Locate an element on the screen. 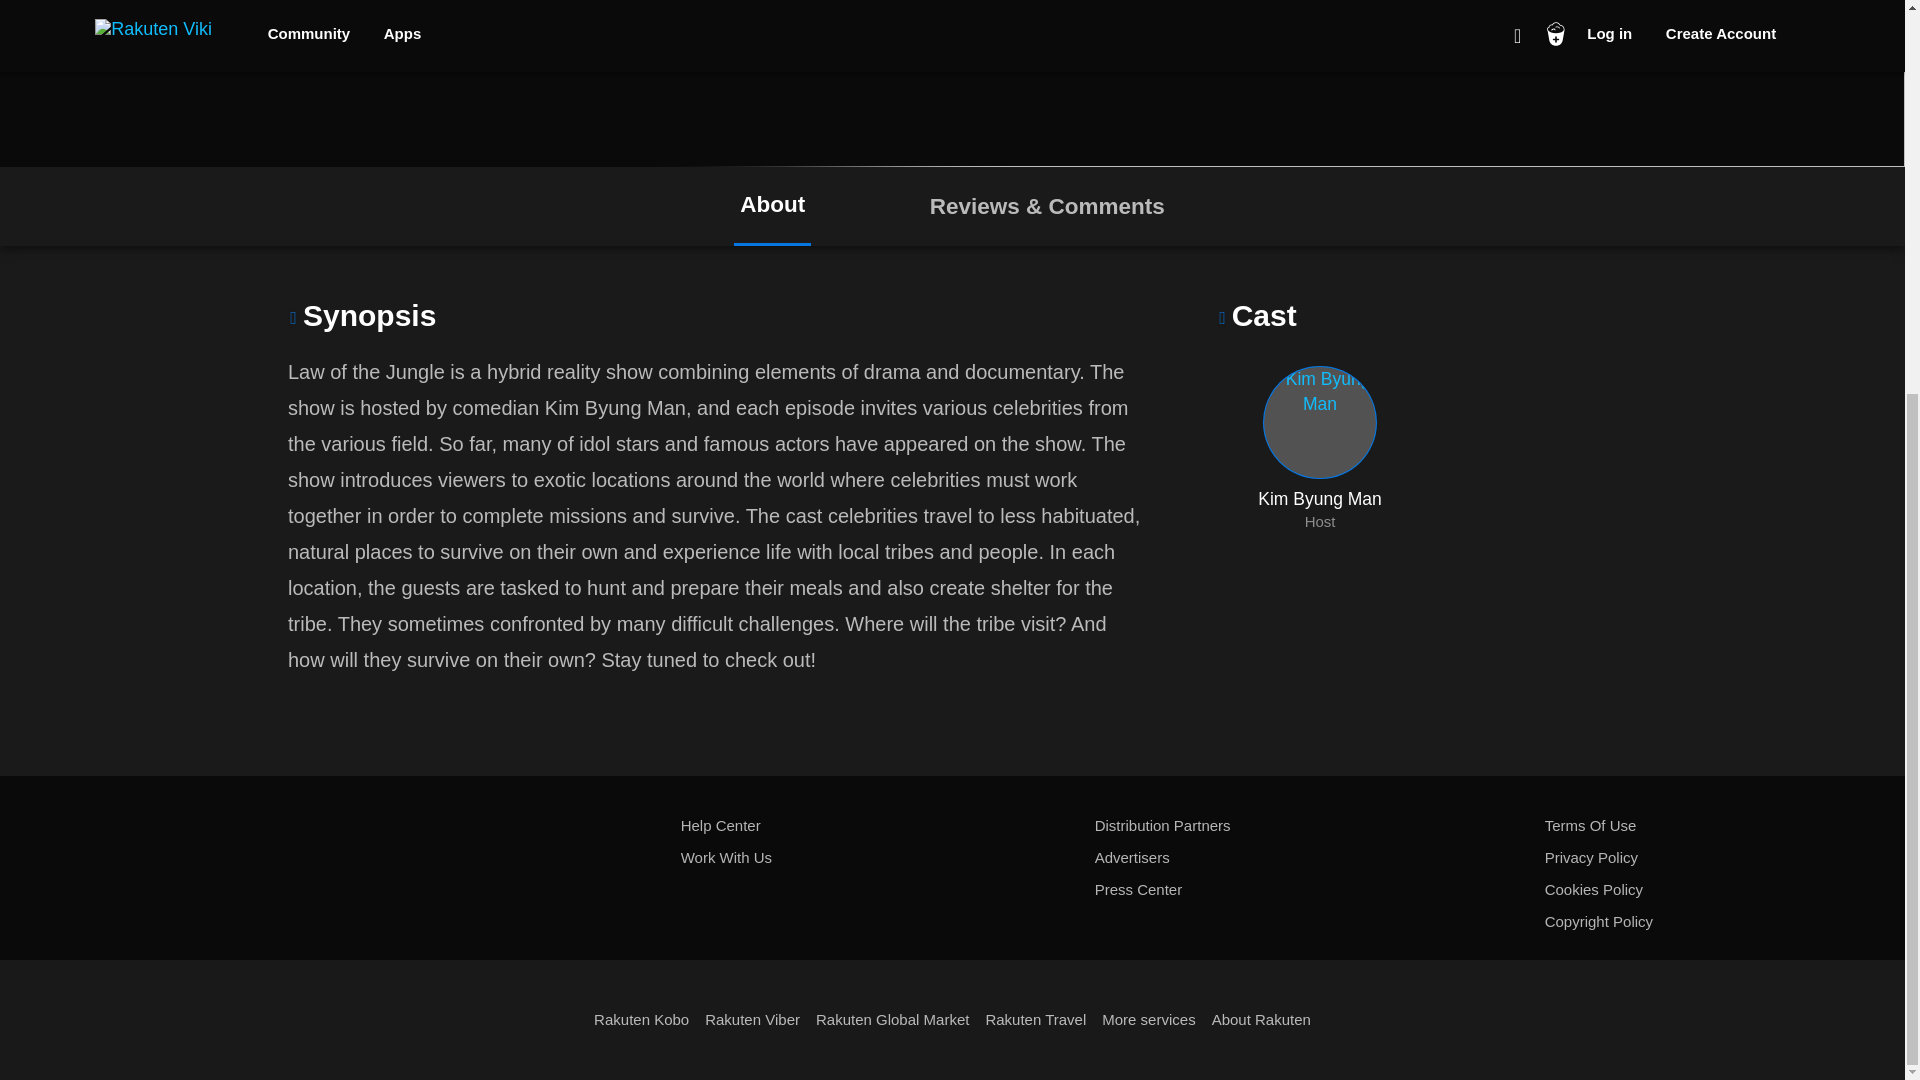 This screenshot has width=1920, height=1080. Advertisers is located at coordinates (1132, 858).